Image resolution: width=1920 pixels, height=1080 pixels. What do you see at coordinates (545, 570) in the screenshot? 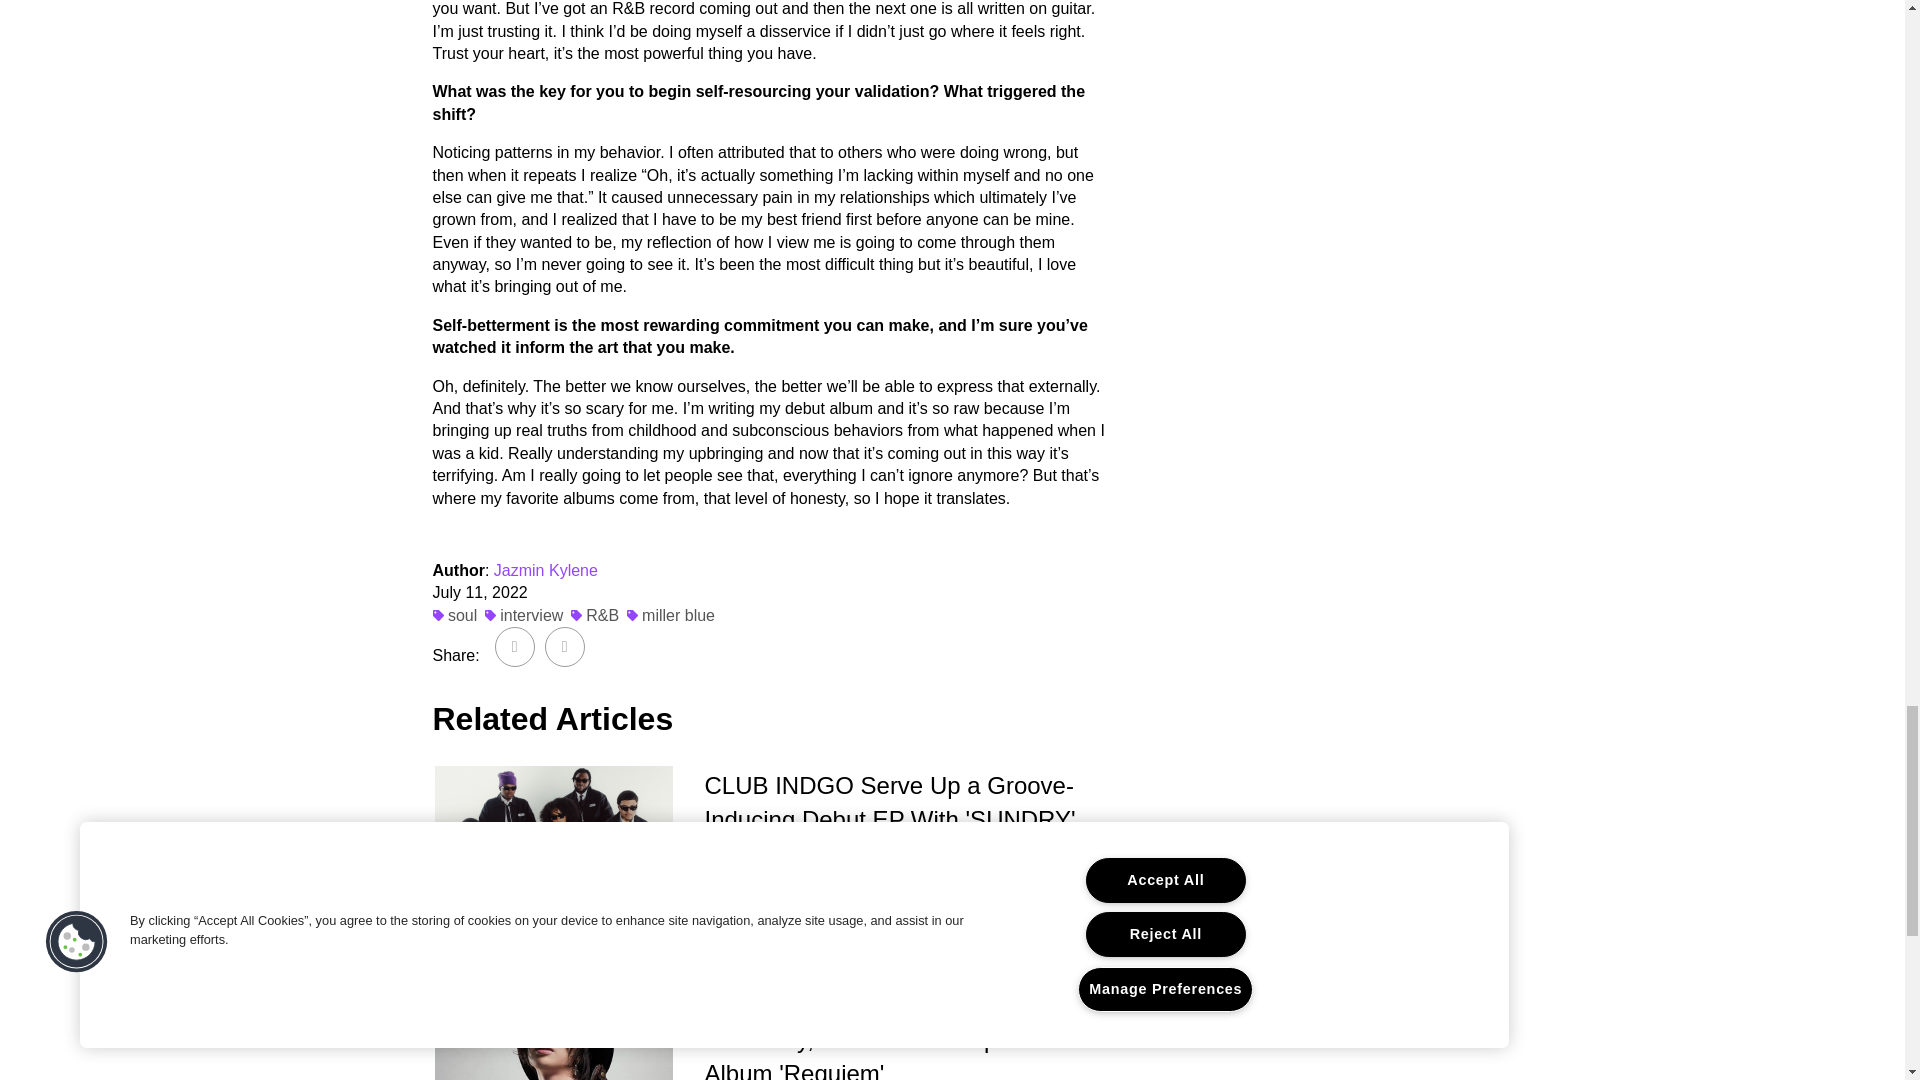
I see `Jazmin Kylene` at bounding box center [545, 570].